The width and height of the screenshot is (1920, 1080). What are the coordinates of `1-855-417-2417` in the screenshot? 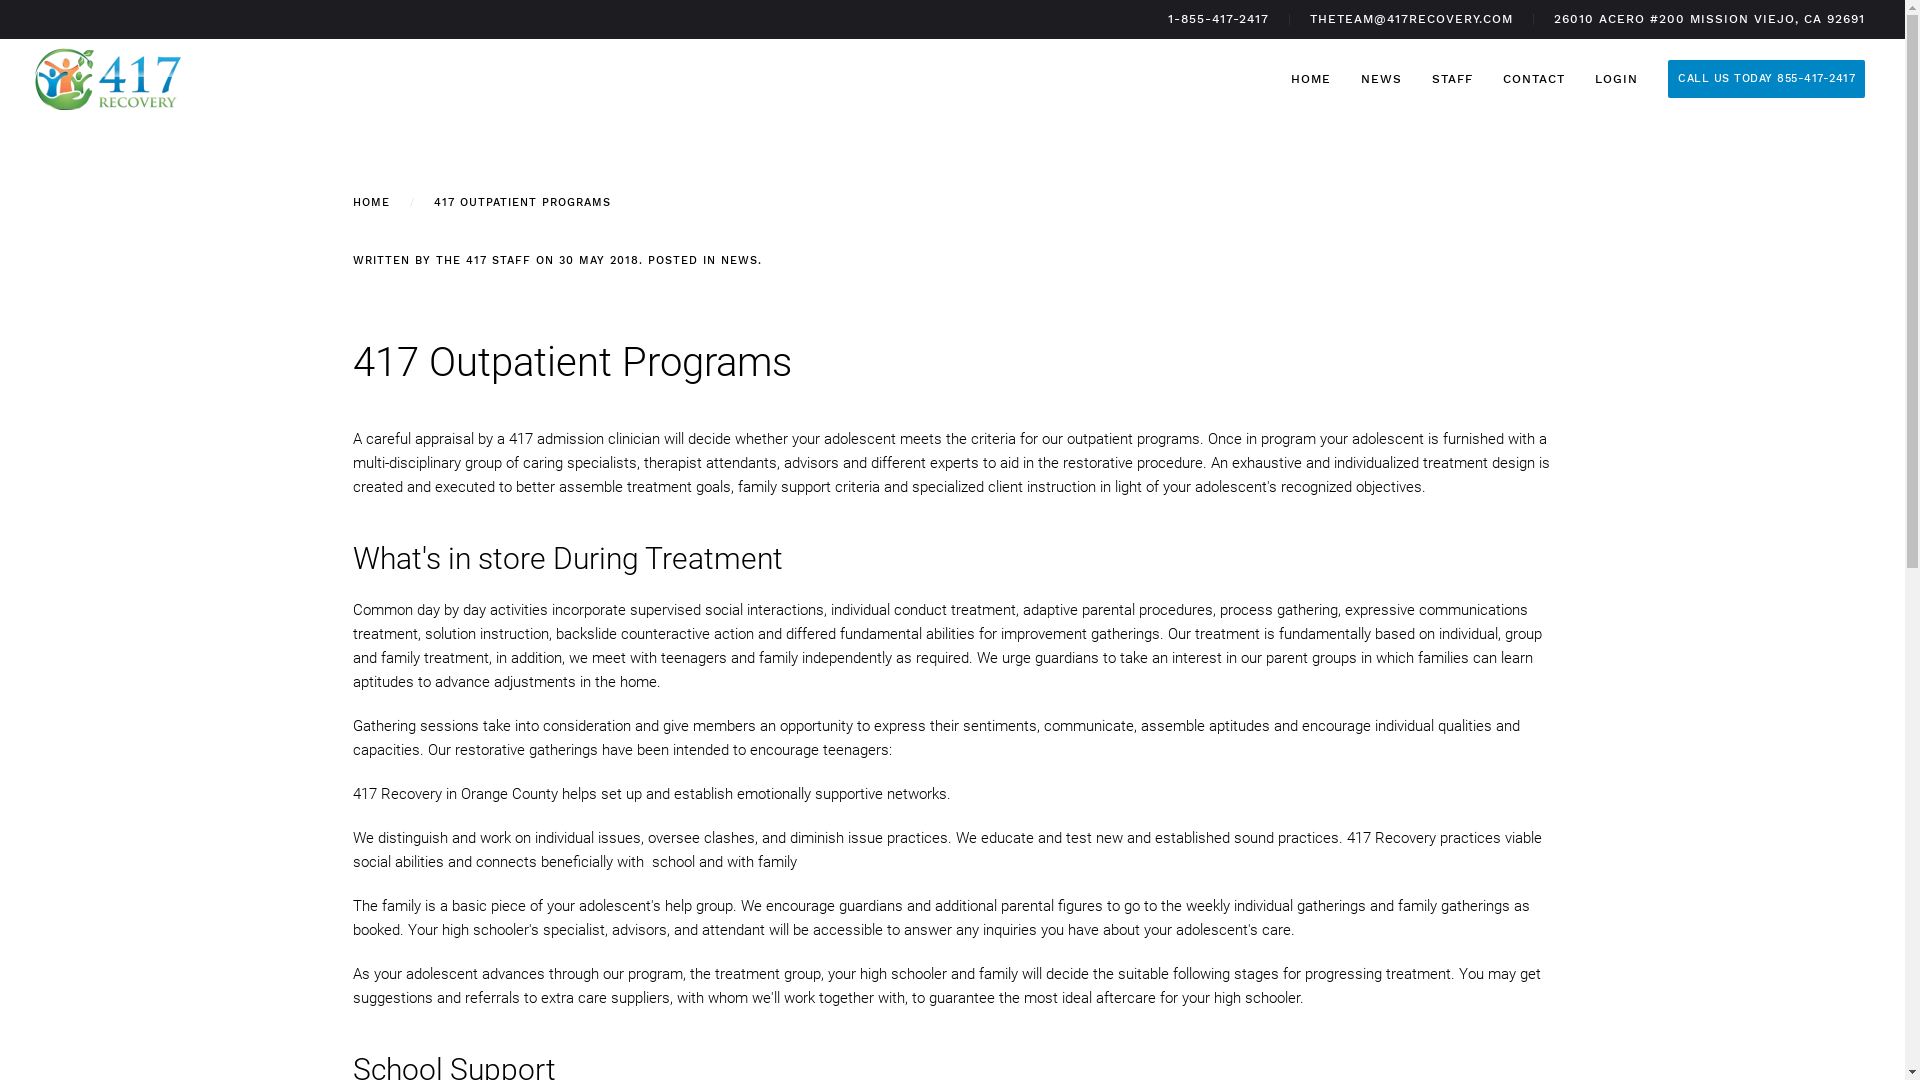 It's located at (1218, 20).